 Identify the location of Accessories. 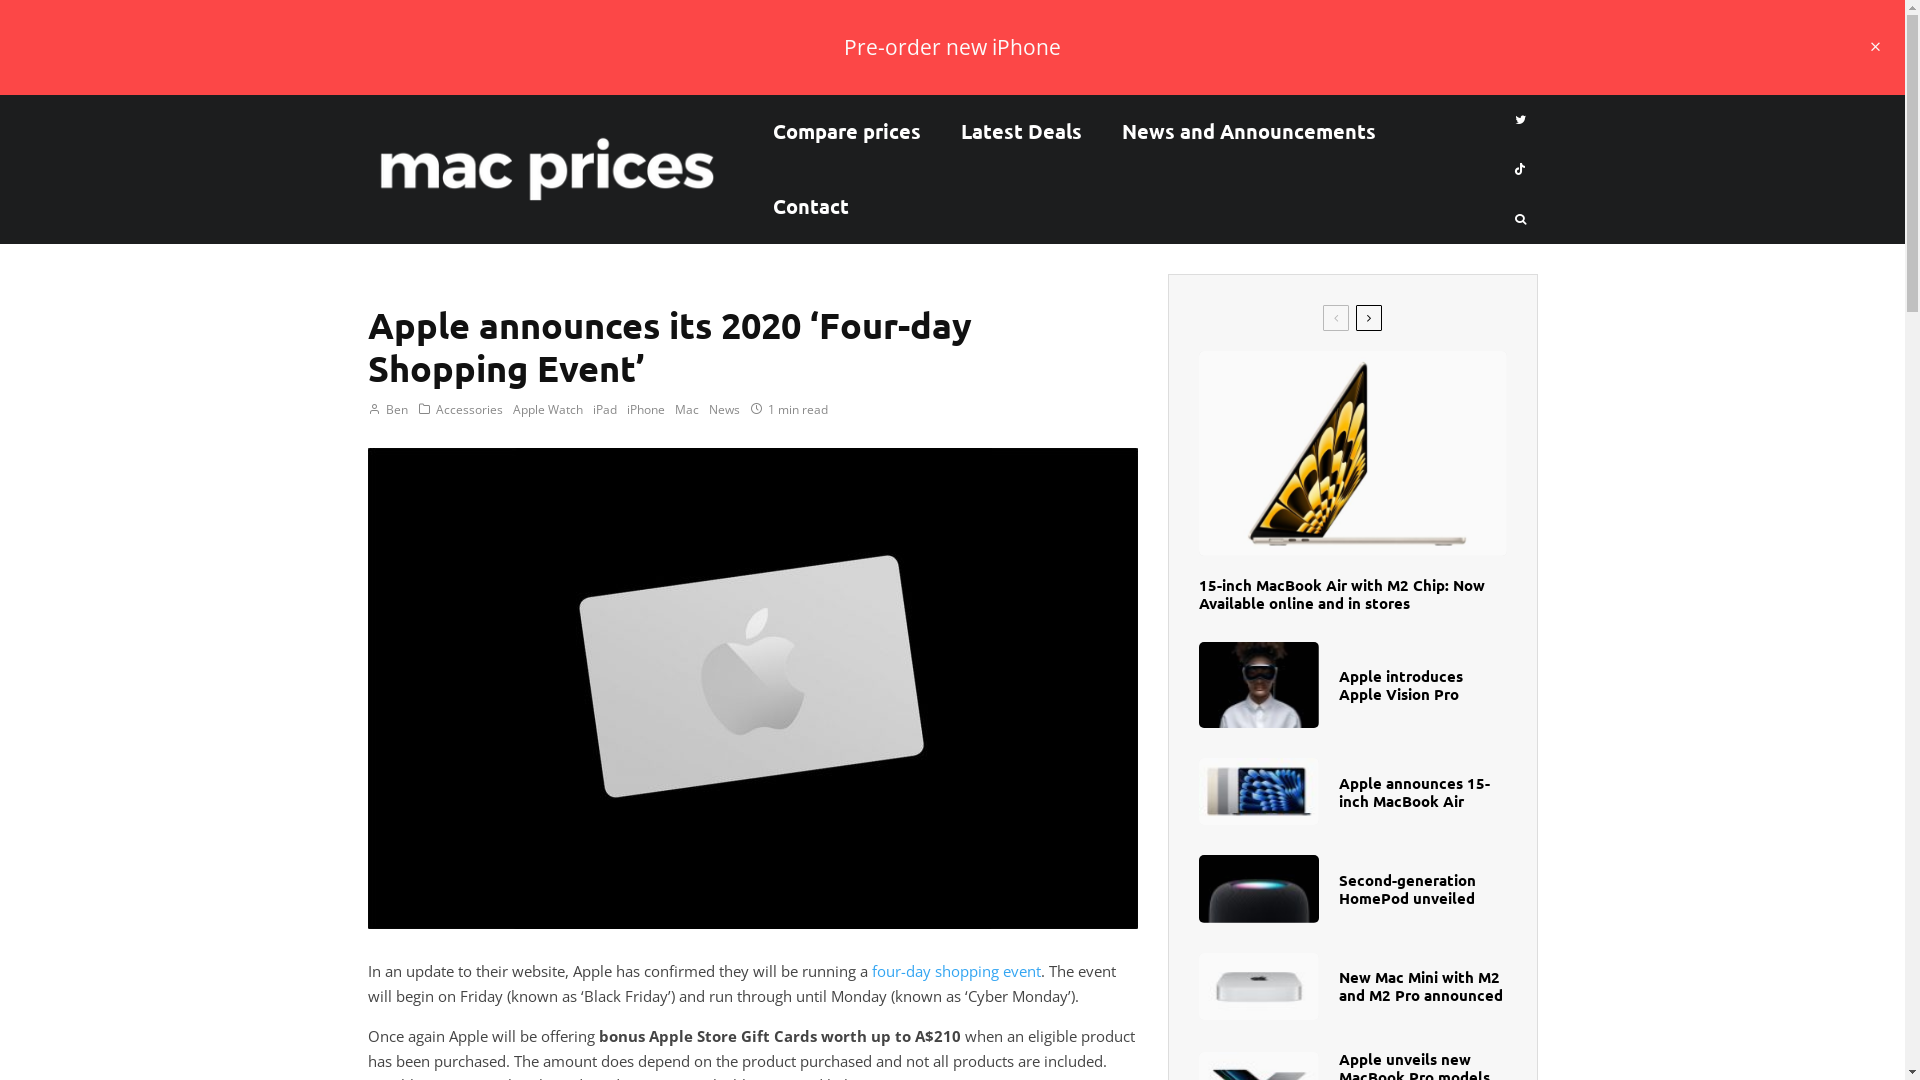
(470, 410).